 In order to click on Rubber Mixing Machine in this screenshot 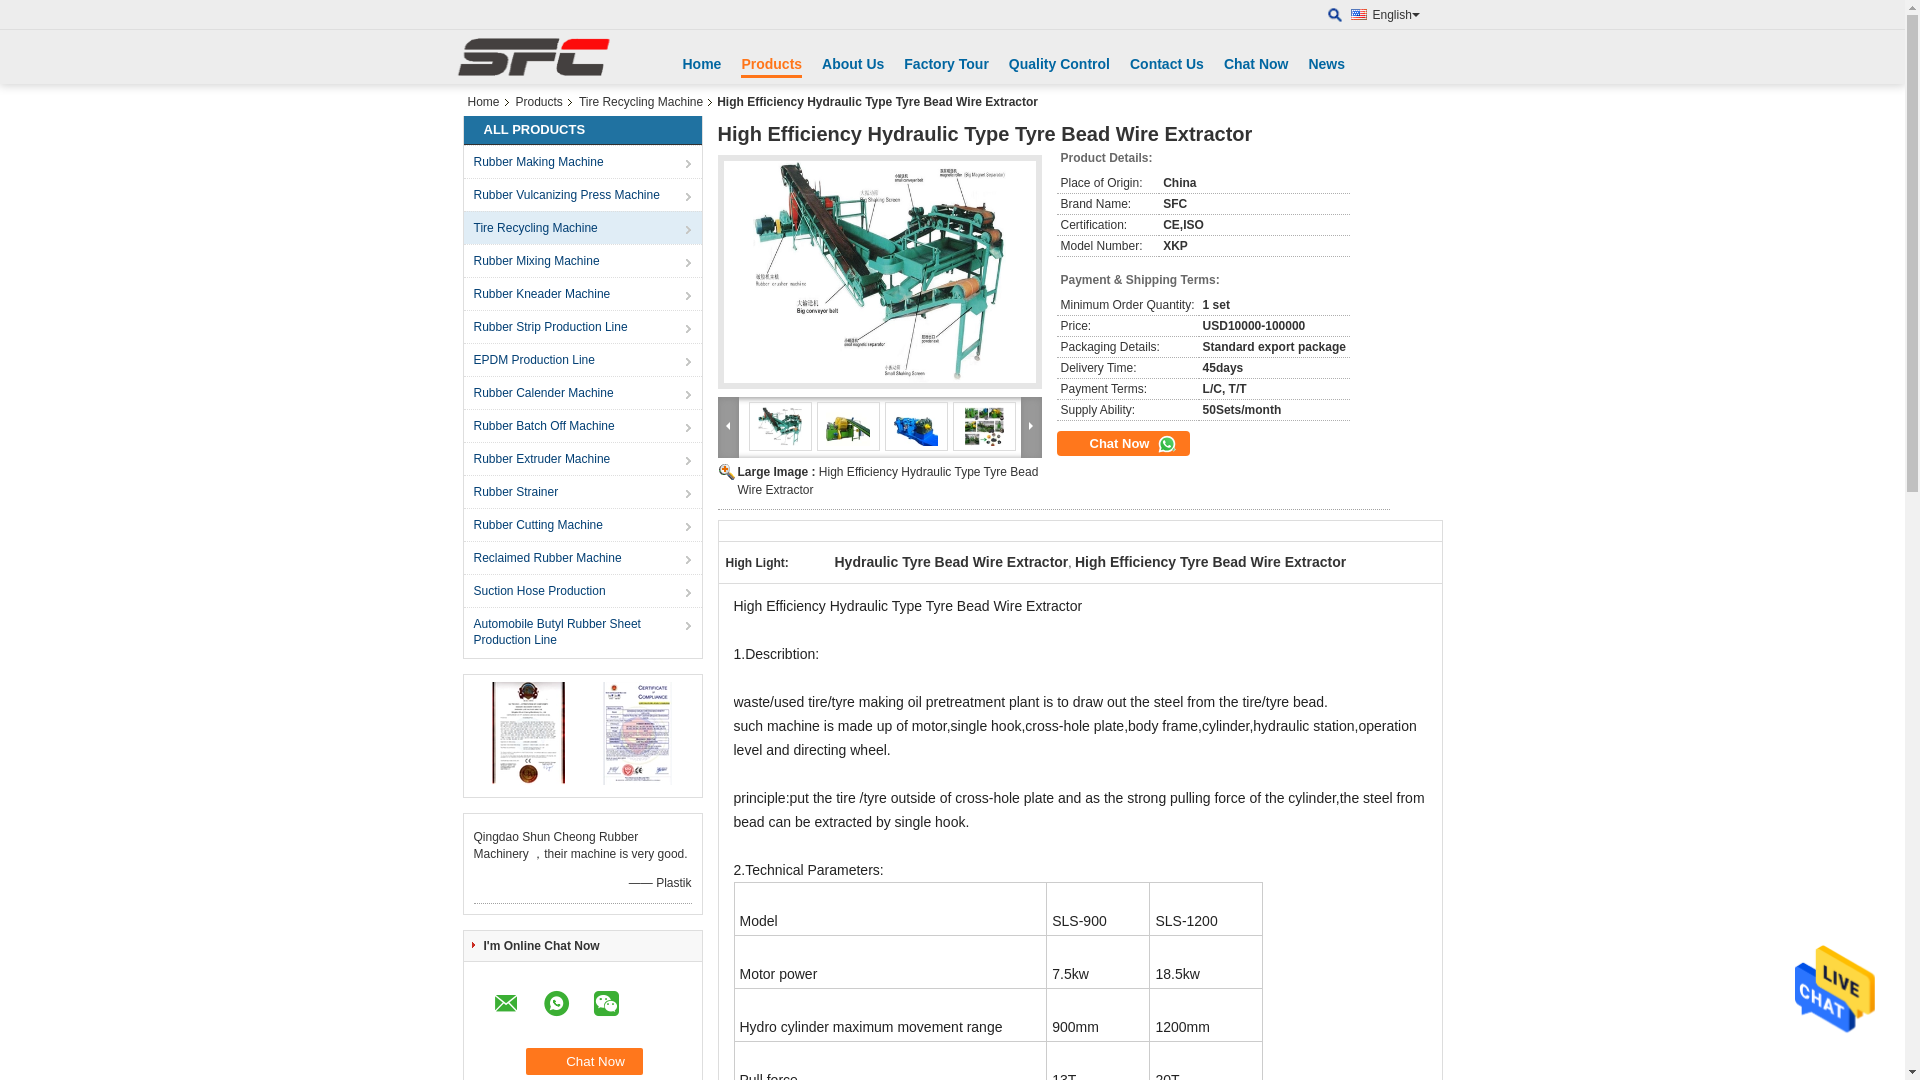, I will do `click(584, 260)`.